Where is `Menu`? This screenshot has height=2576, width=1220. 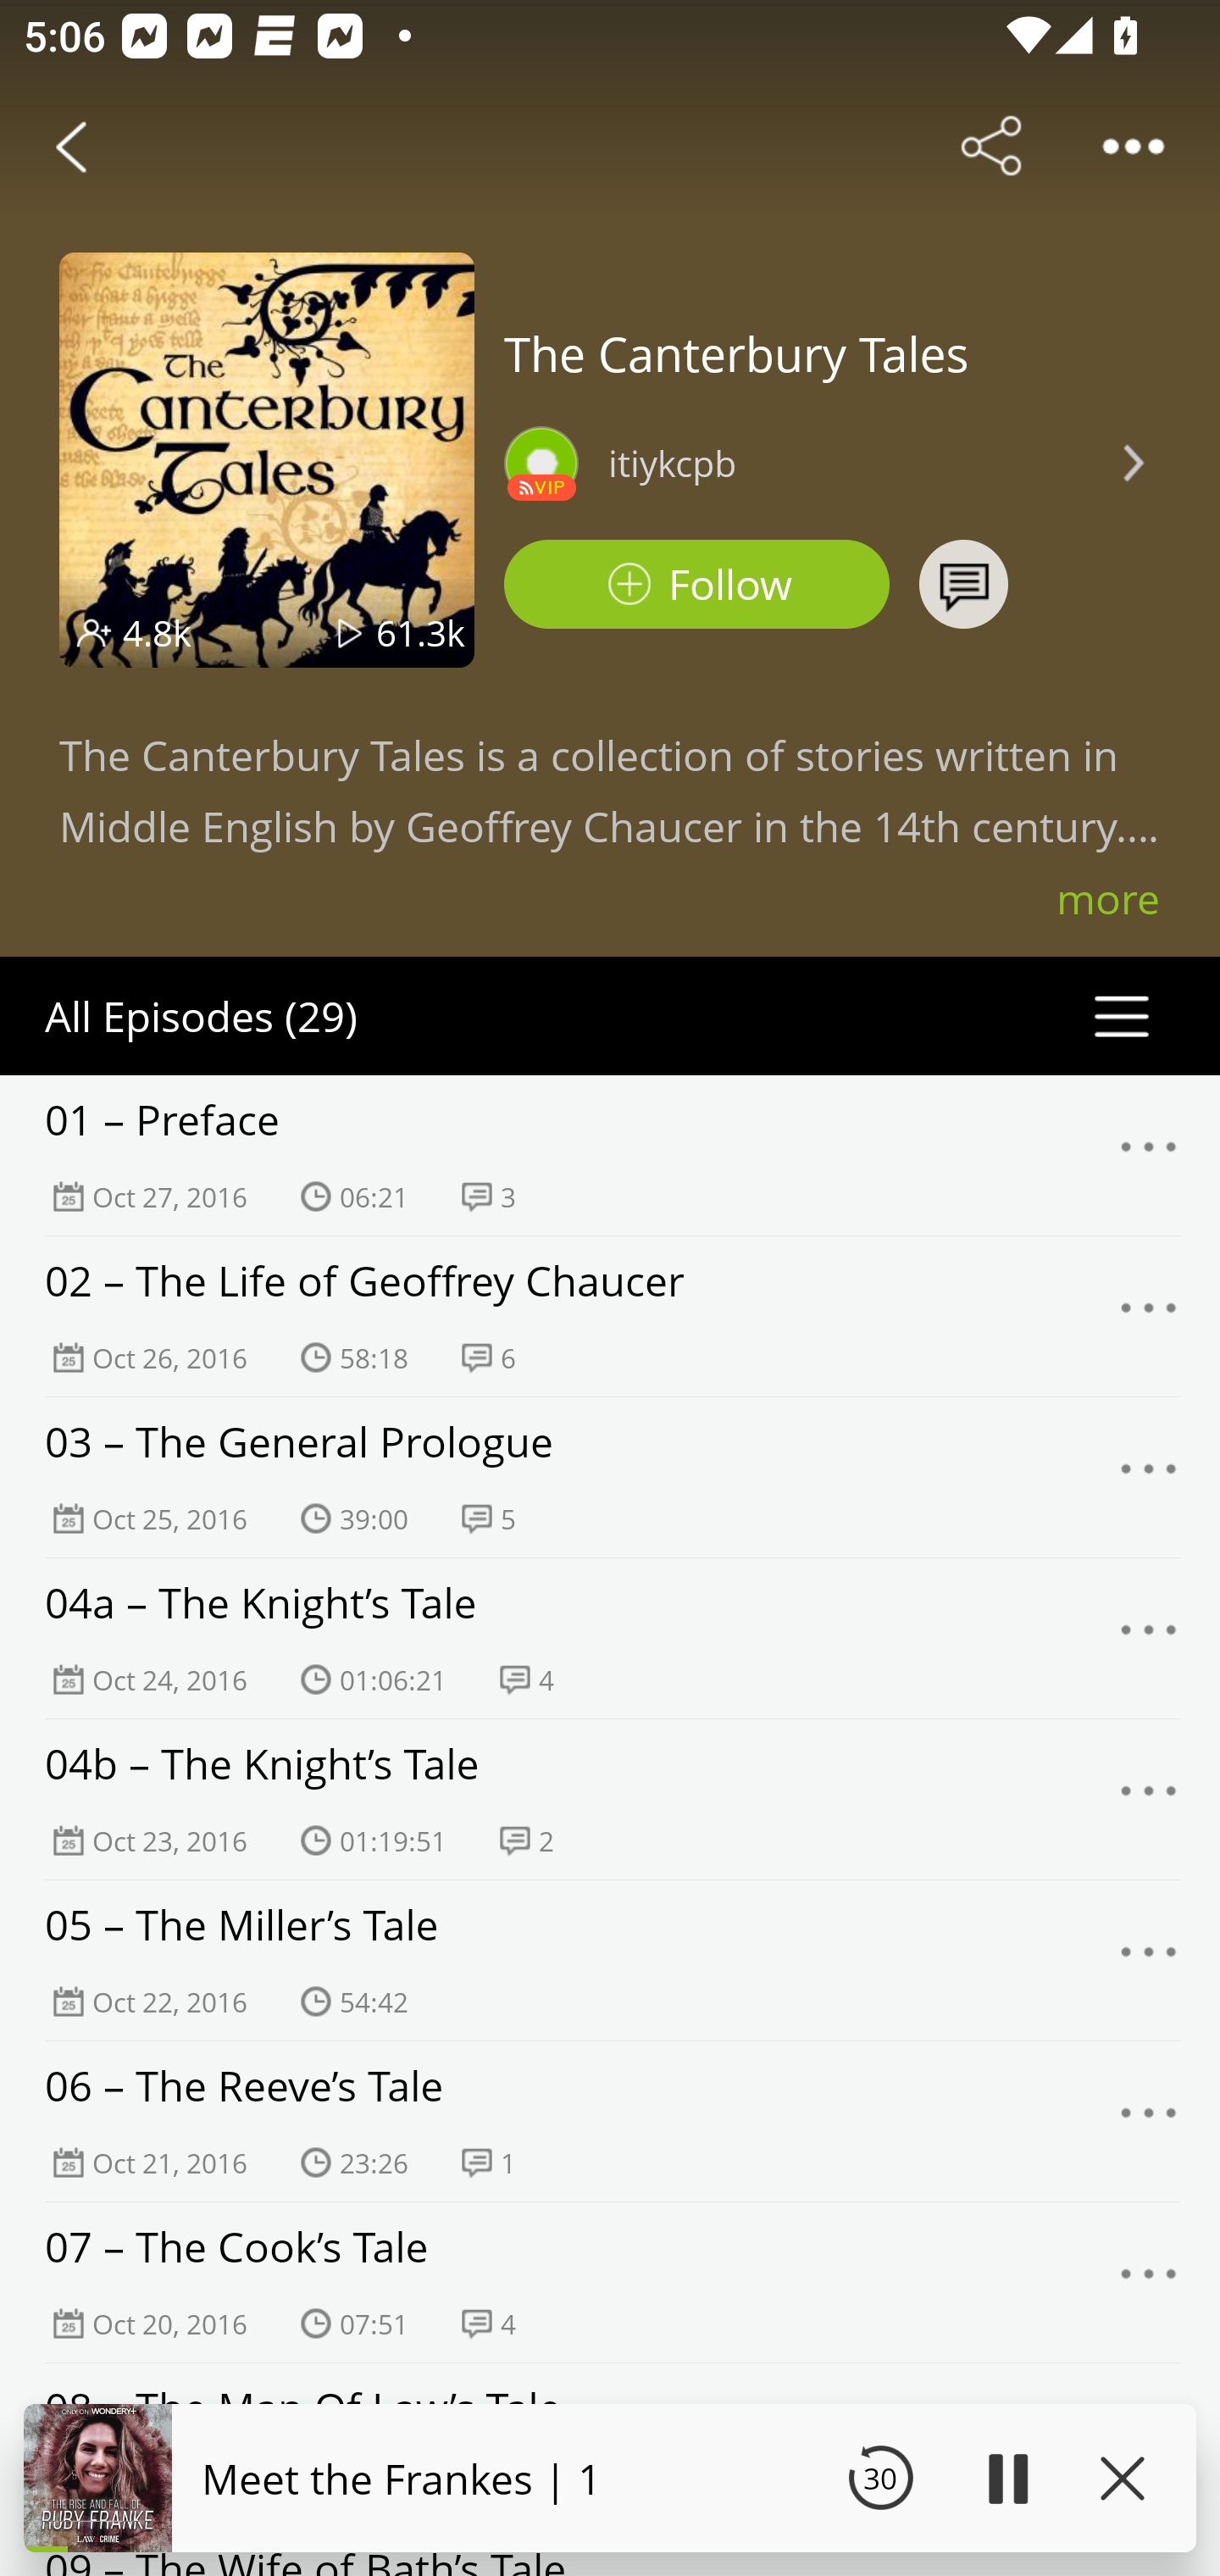
Menu is located at coordinates (1149, 1639).